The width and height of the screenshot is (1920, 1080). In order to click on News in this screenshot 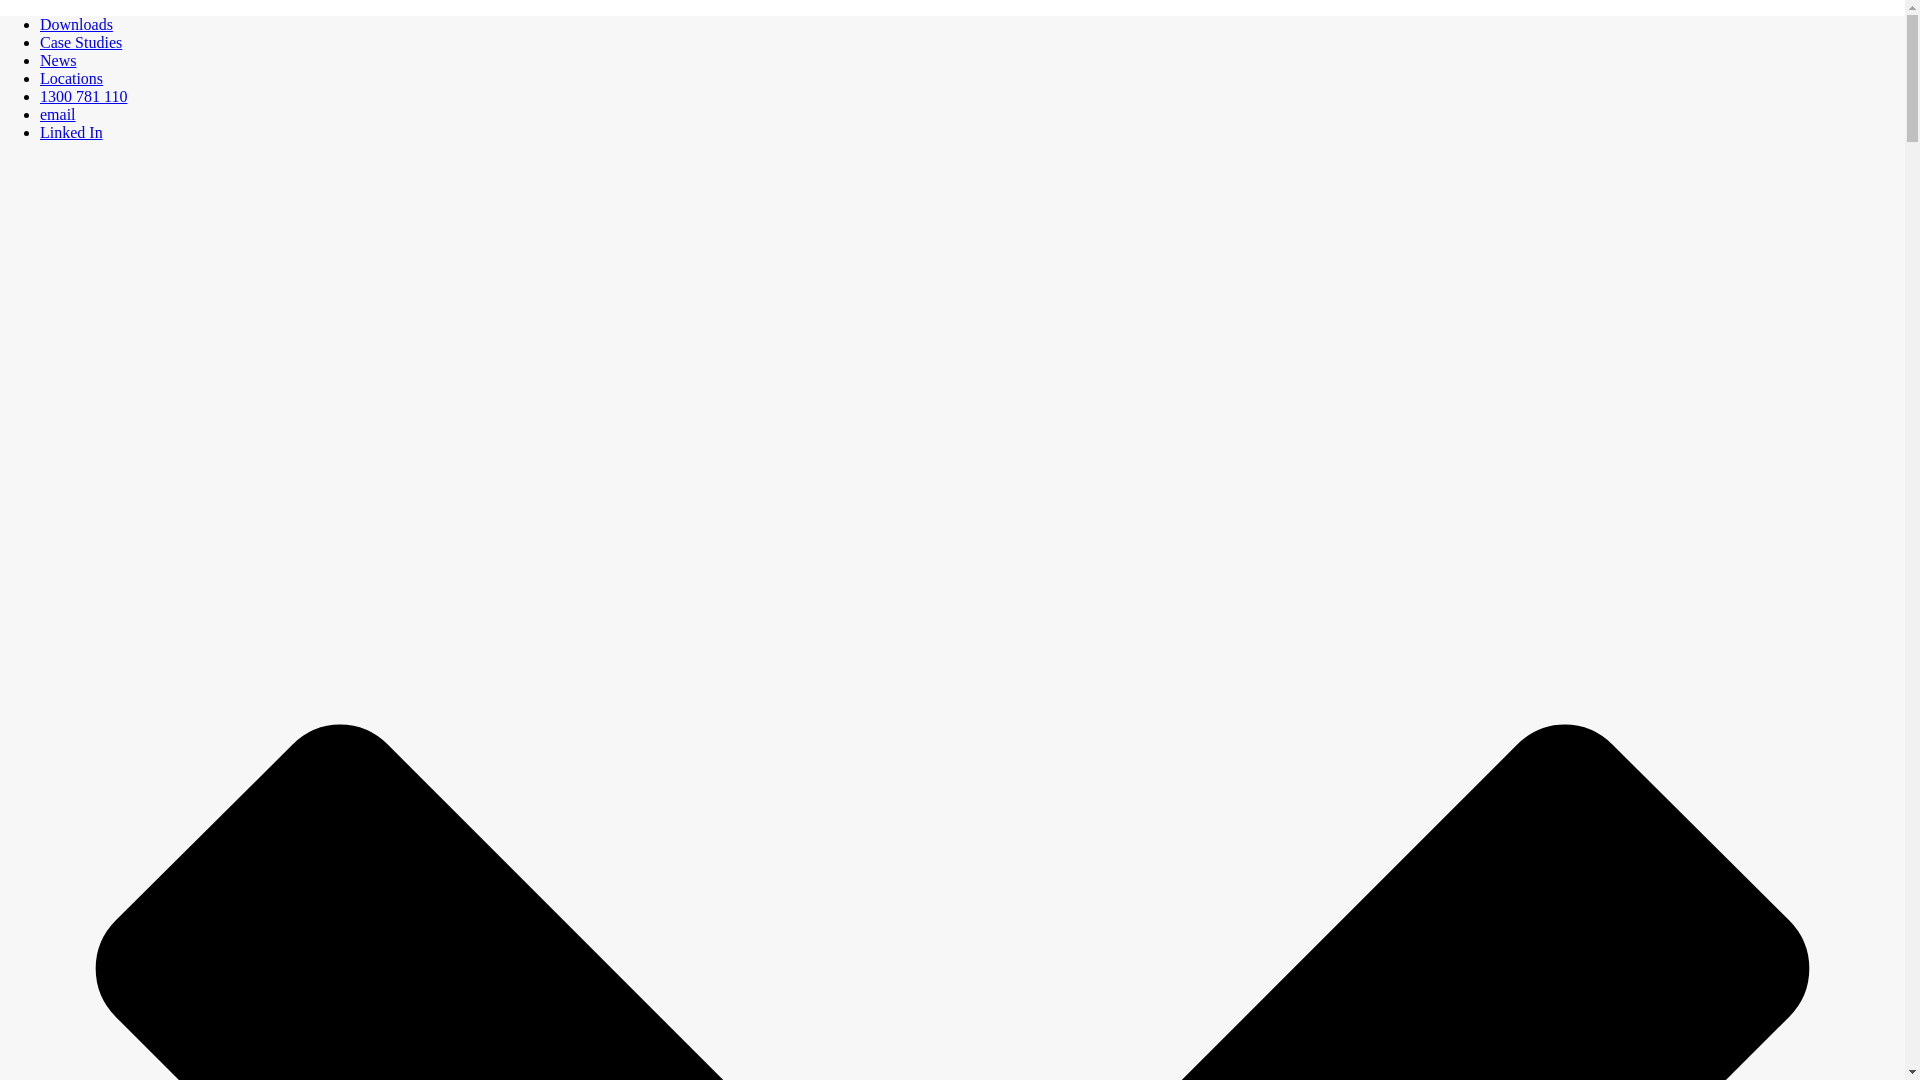, I will do `click(58, 60)`.